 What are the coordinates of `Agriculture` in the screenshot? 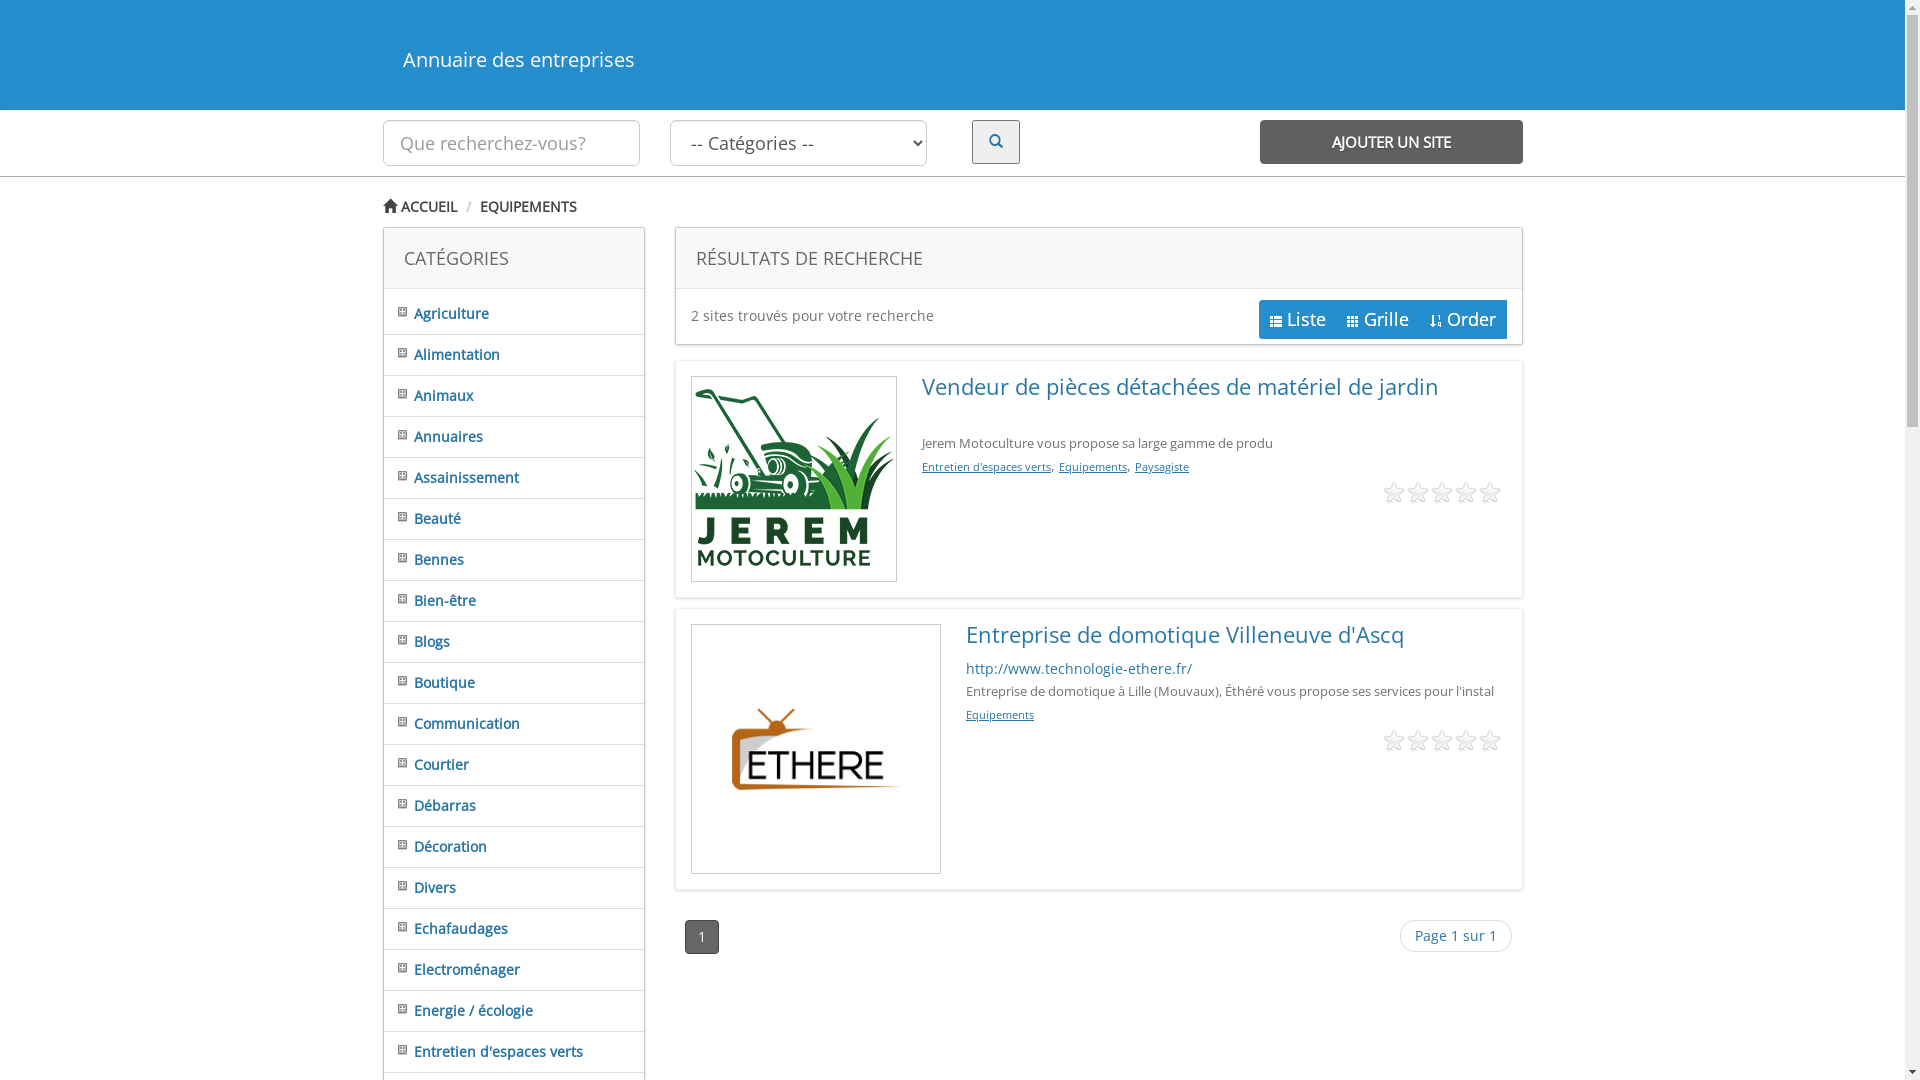 It's located at (436, 314).